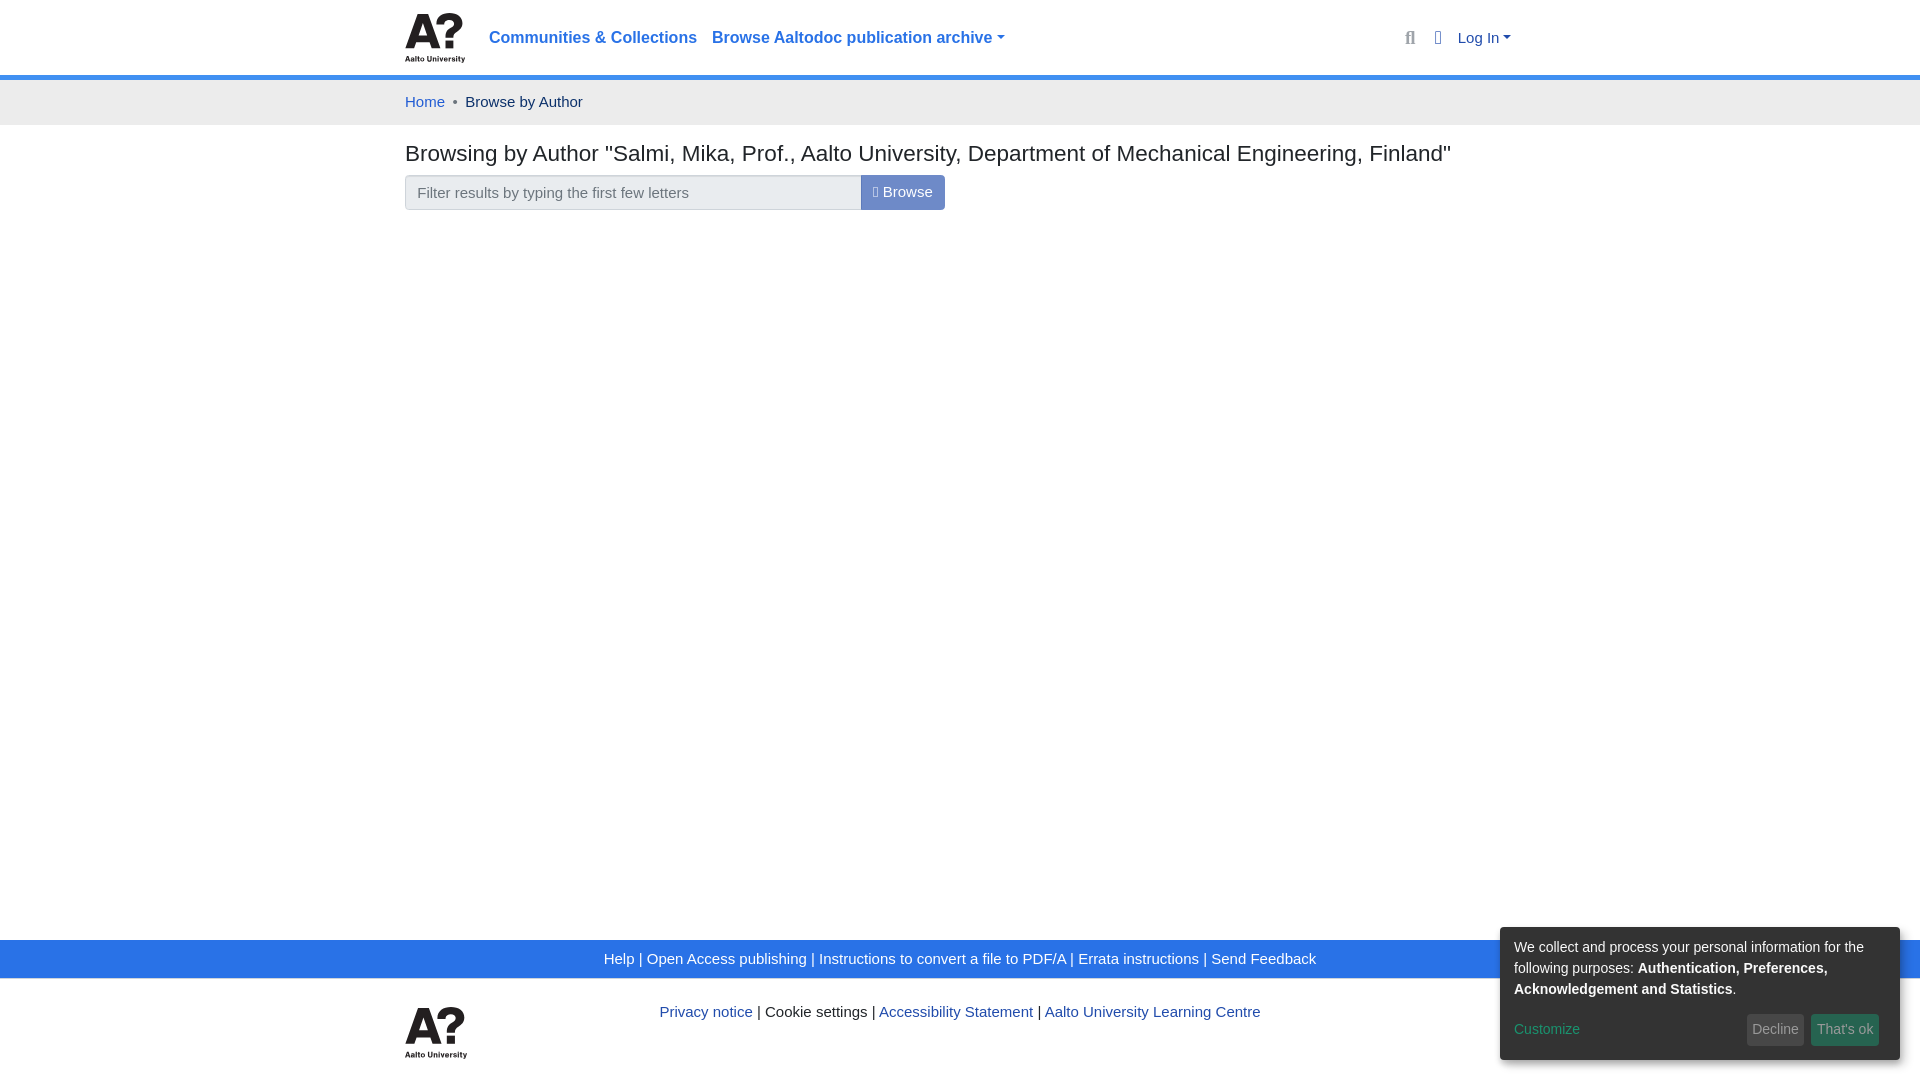  Describe the element at coordinates (1626, 1030) in the screenshot. I see `Customize` at that location.